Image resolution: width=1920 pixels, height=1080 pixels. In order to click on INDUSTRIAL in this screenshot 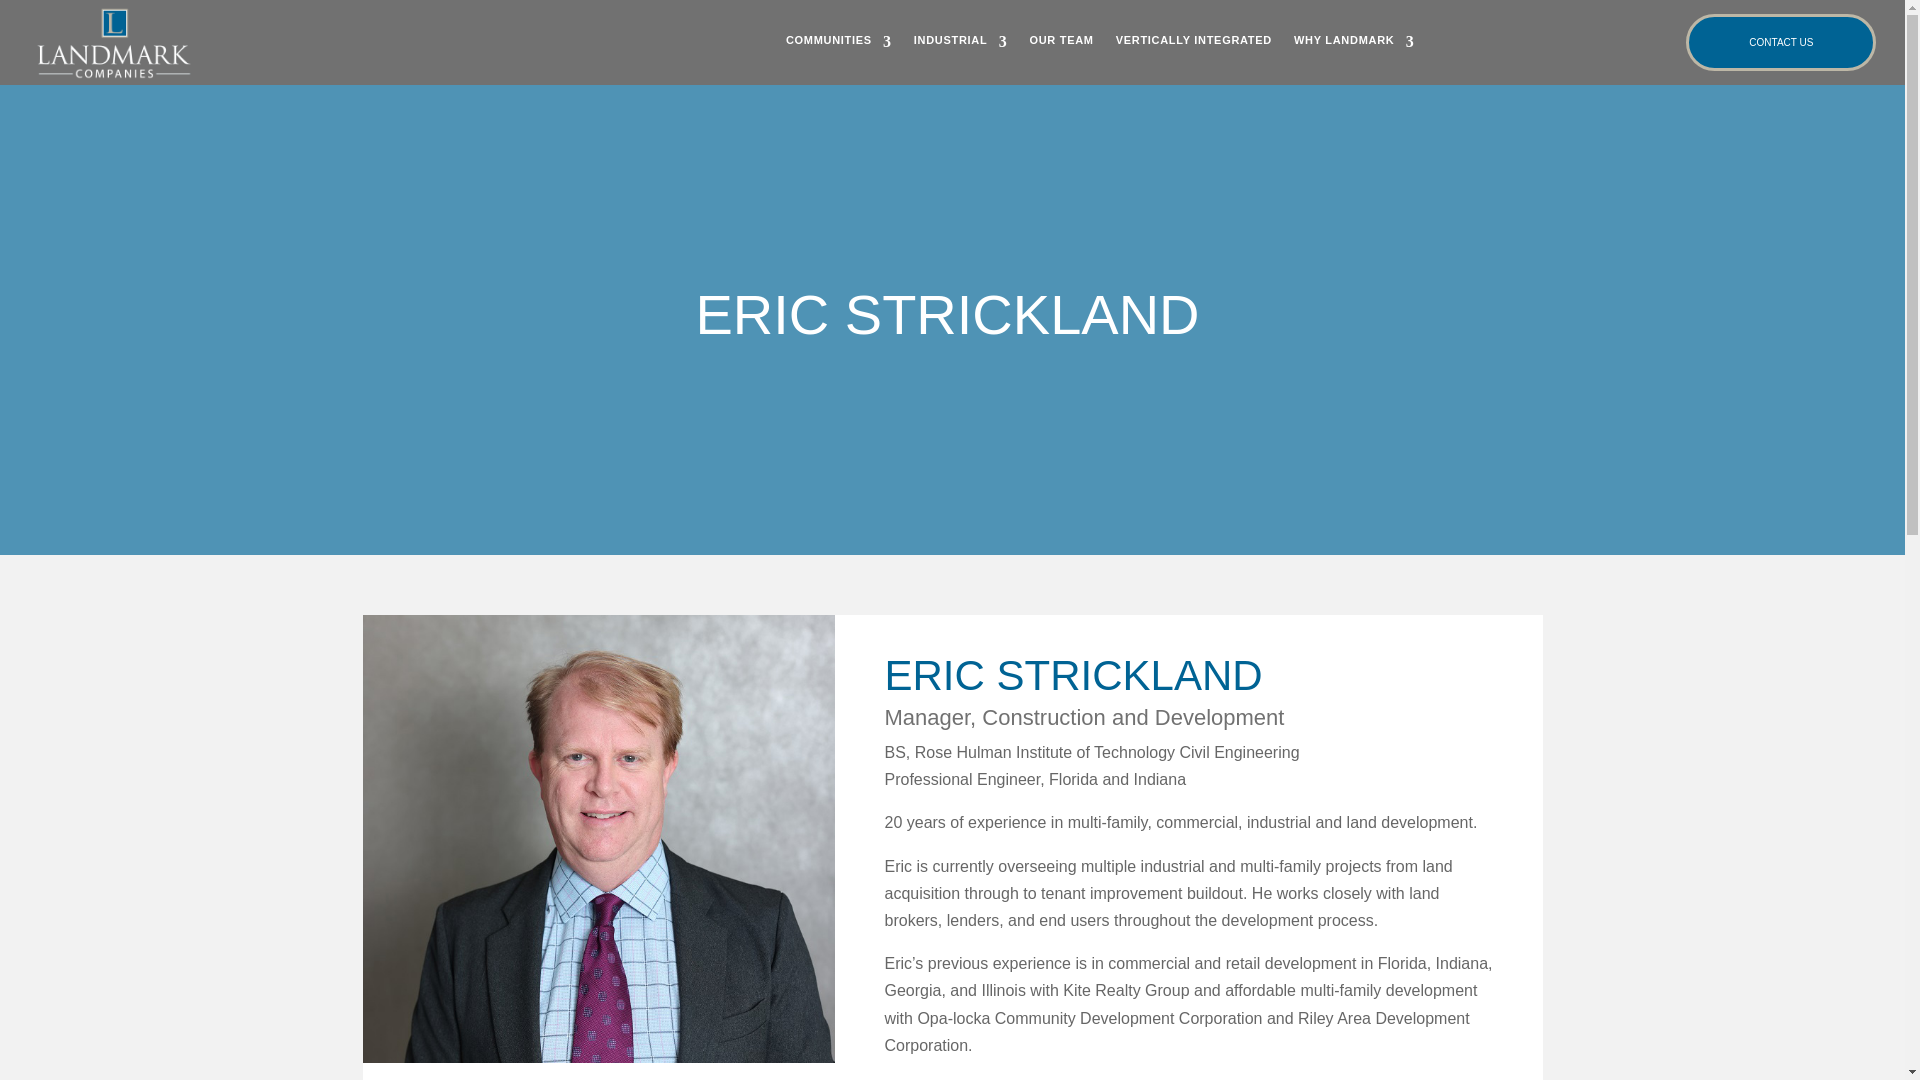, I will do `click(960, 42)`.